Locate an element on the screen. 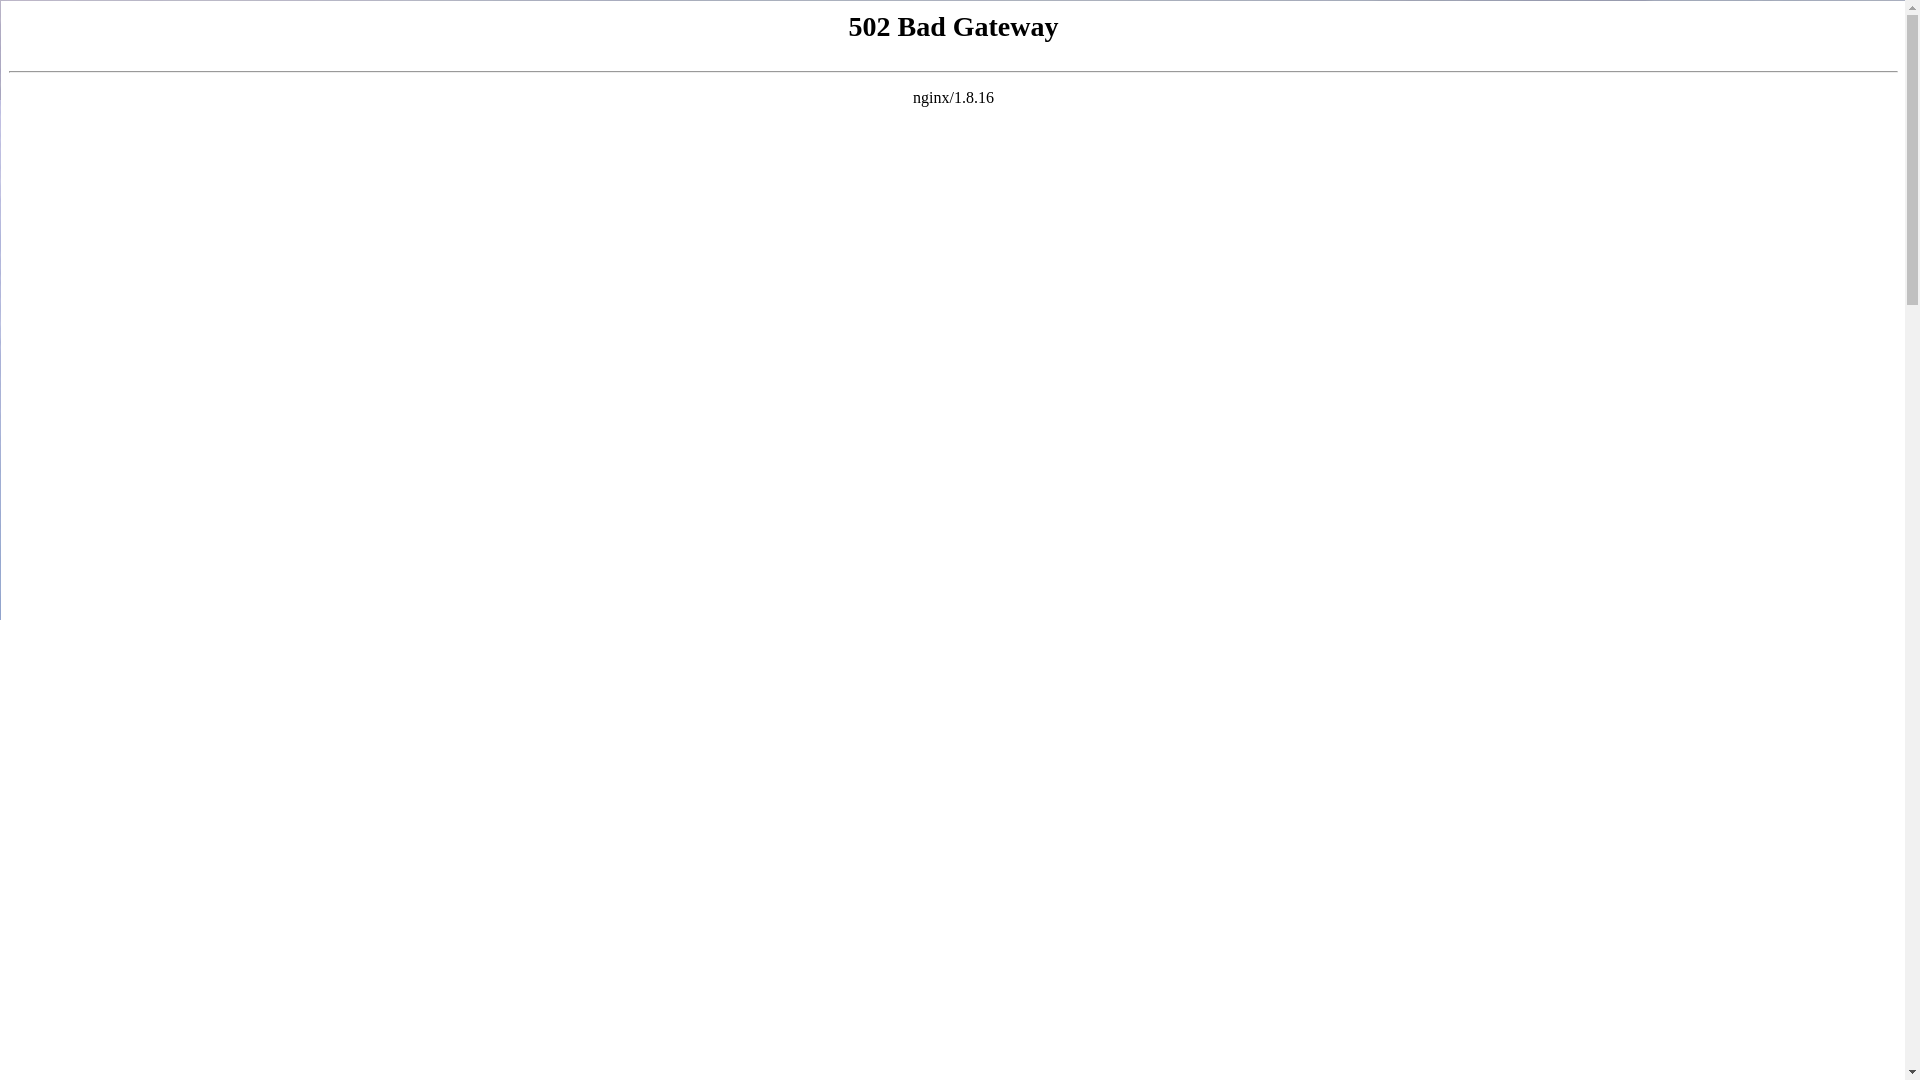  1 is located at coordinates (899, 600).